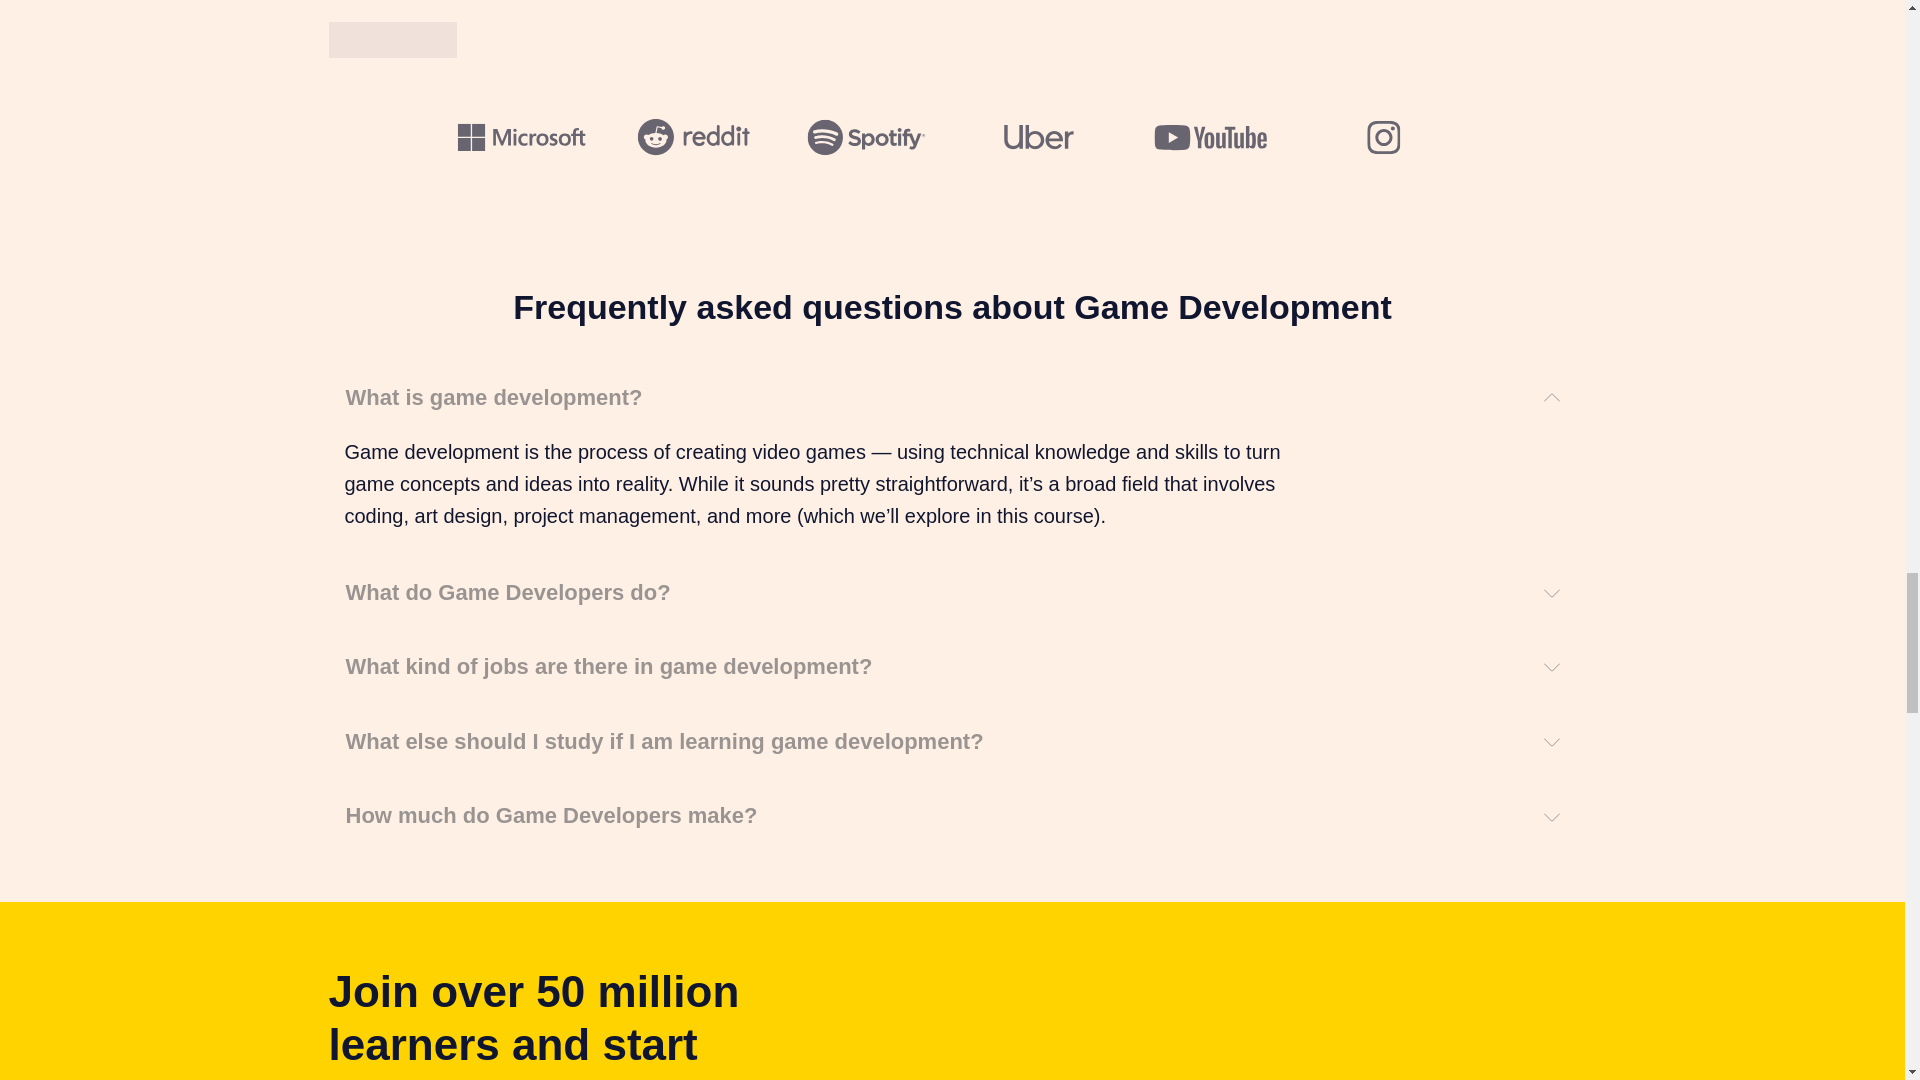 The image size is (1920, 1080). What do you see at coordinates (952, 593) in the screenshot?
I see `What do Game Developers do?` at bounding box center [952, 593].